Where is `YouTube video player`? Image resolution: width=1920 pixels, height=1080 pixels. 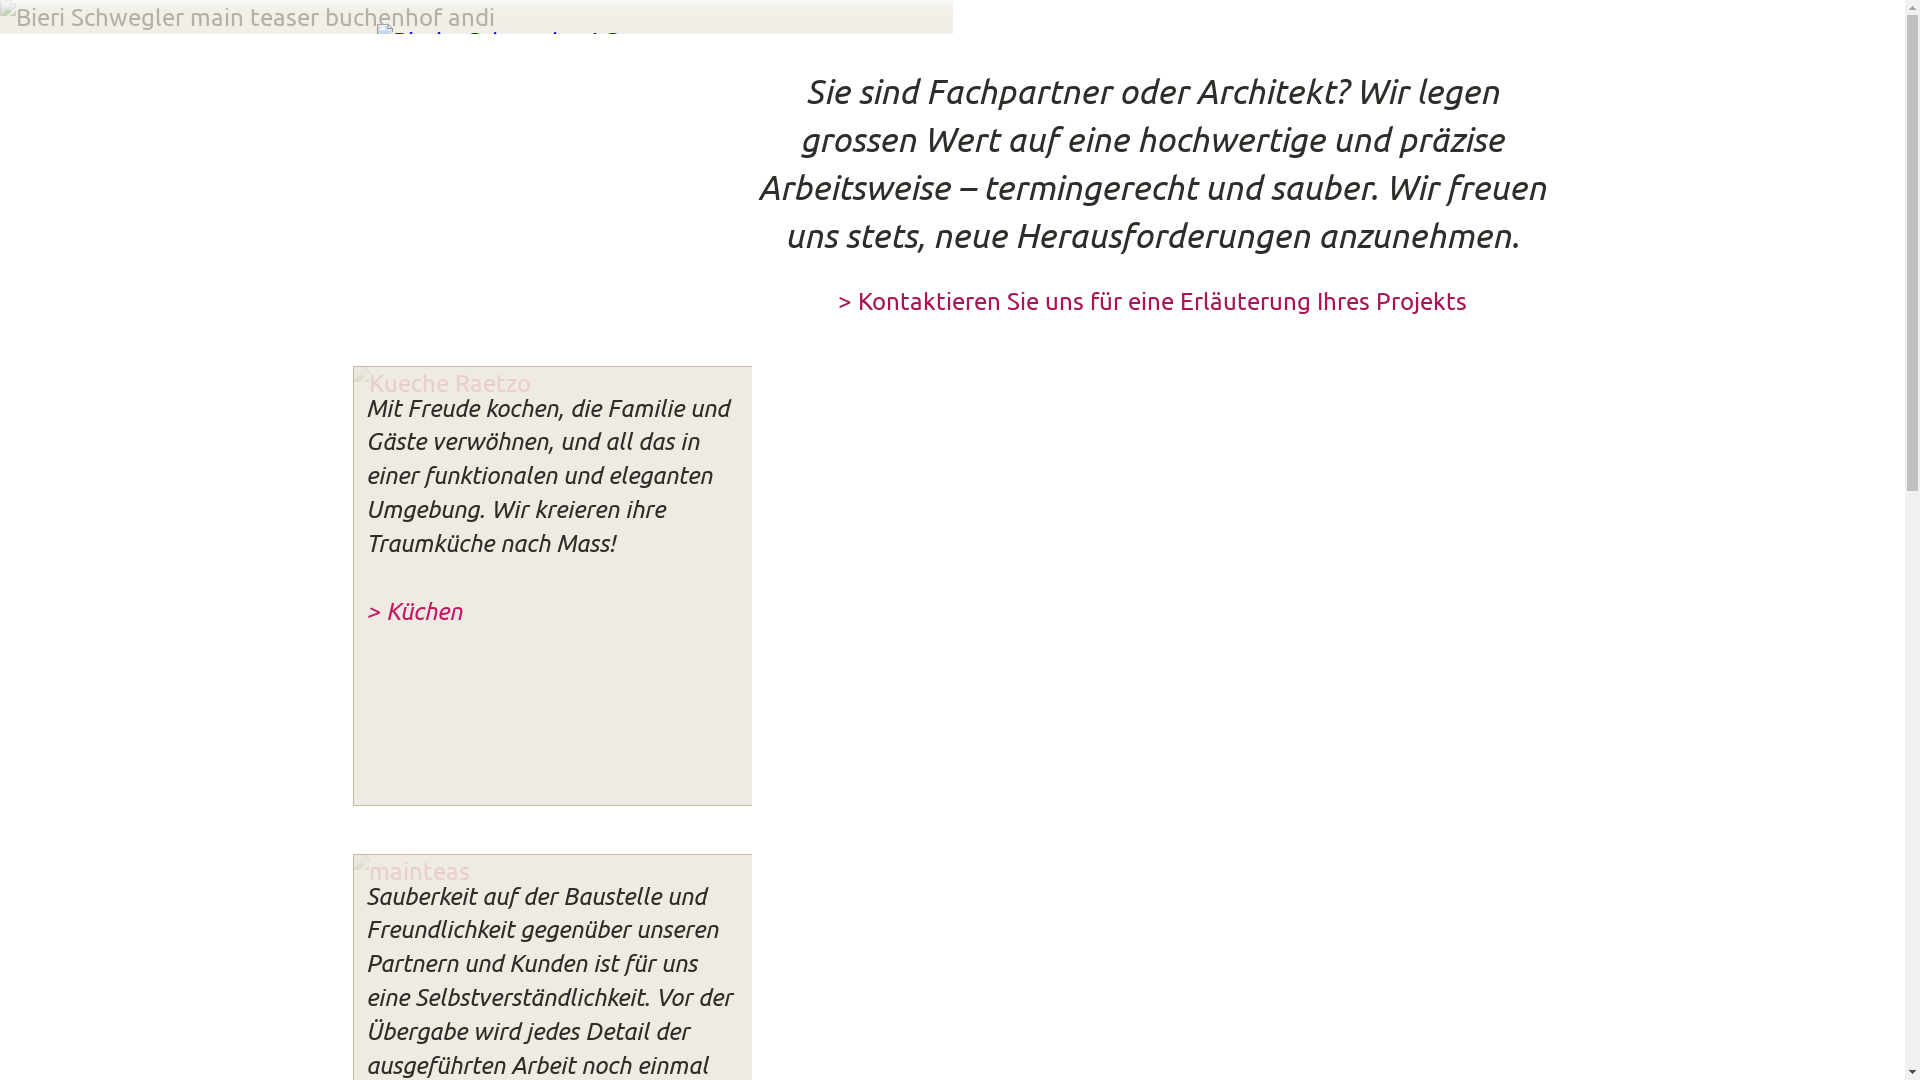 YouTube video player is located at coordinates (552, 180).